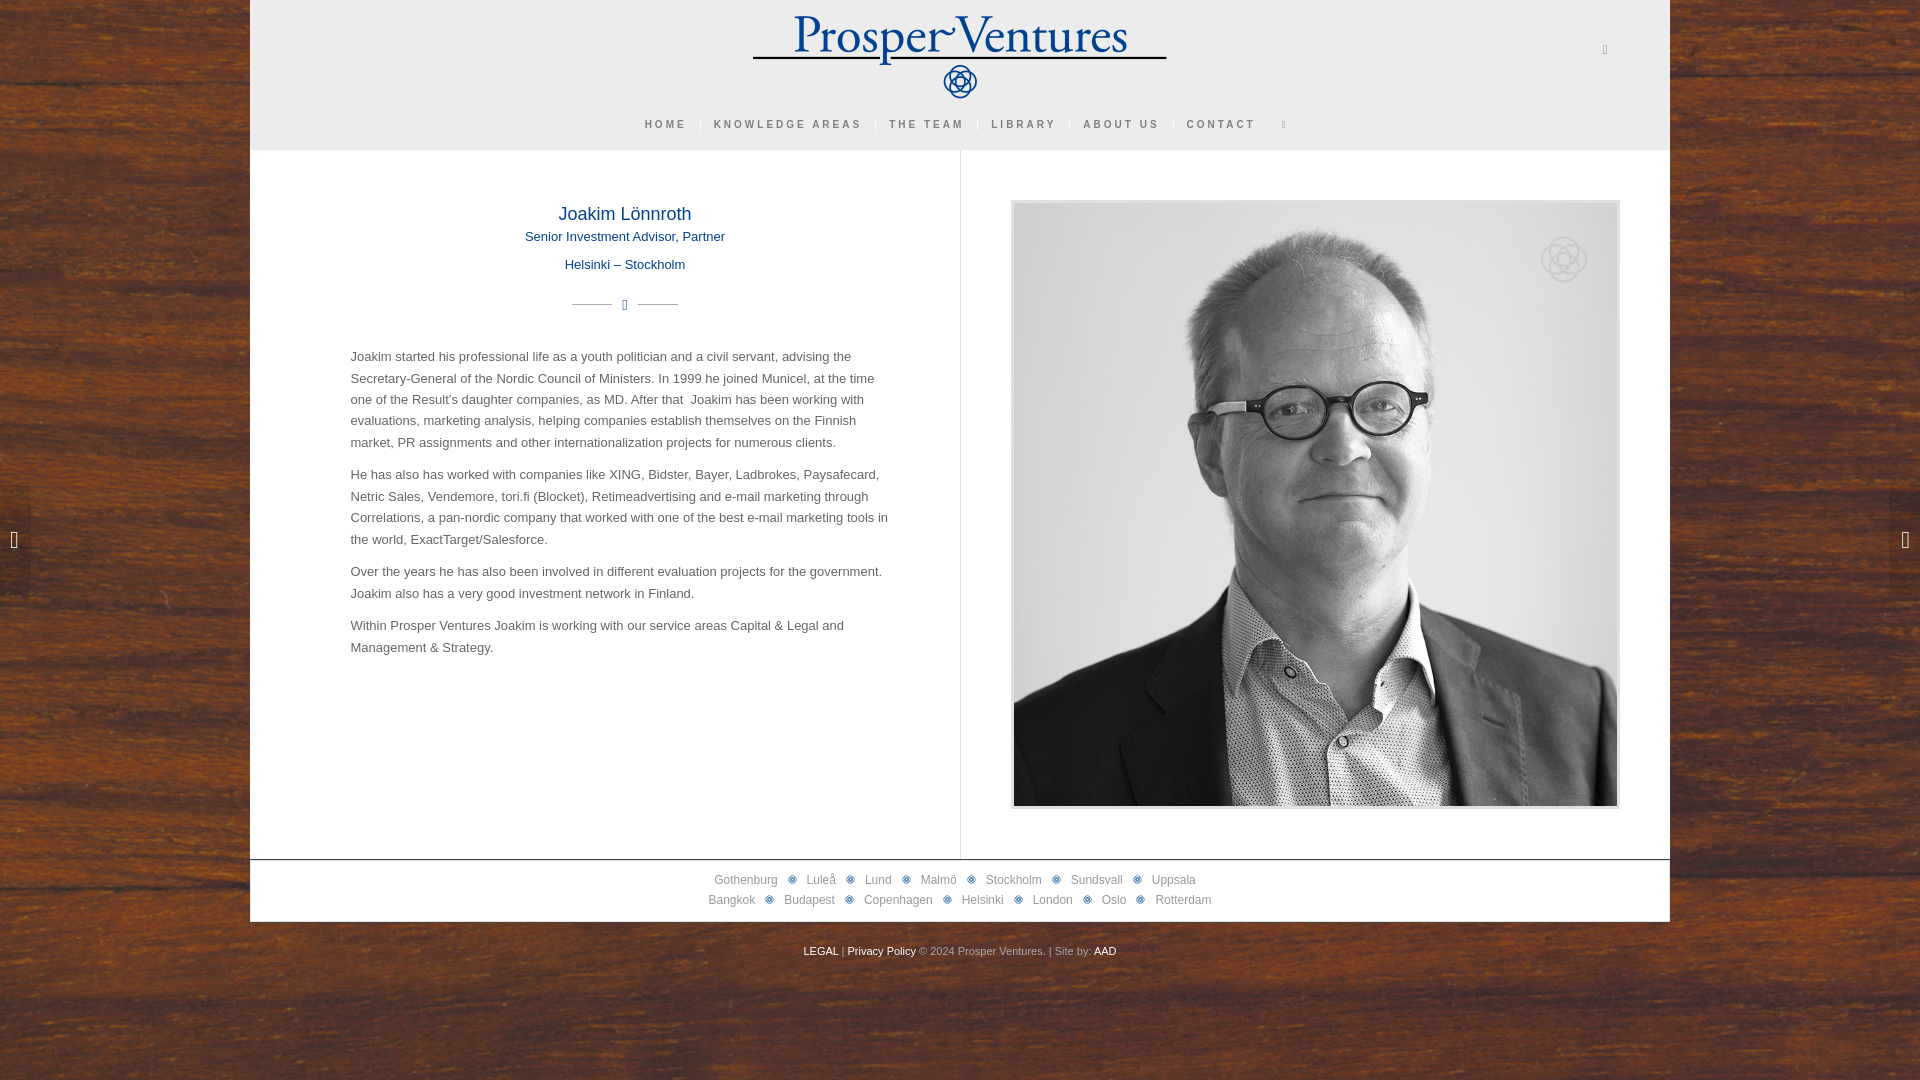  I want to click on ABOUT US, so click(1120, 125).